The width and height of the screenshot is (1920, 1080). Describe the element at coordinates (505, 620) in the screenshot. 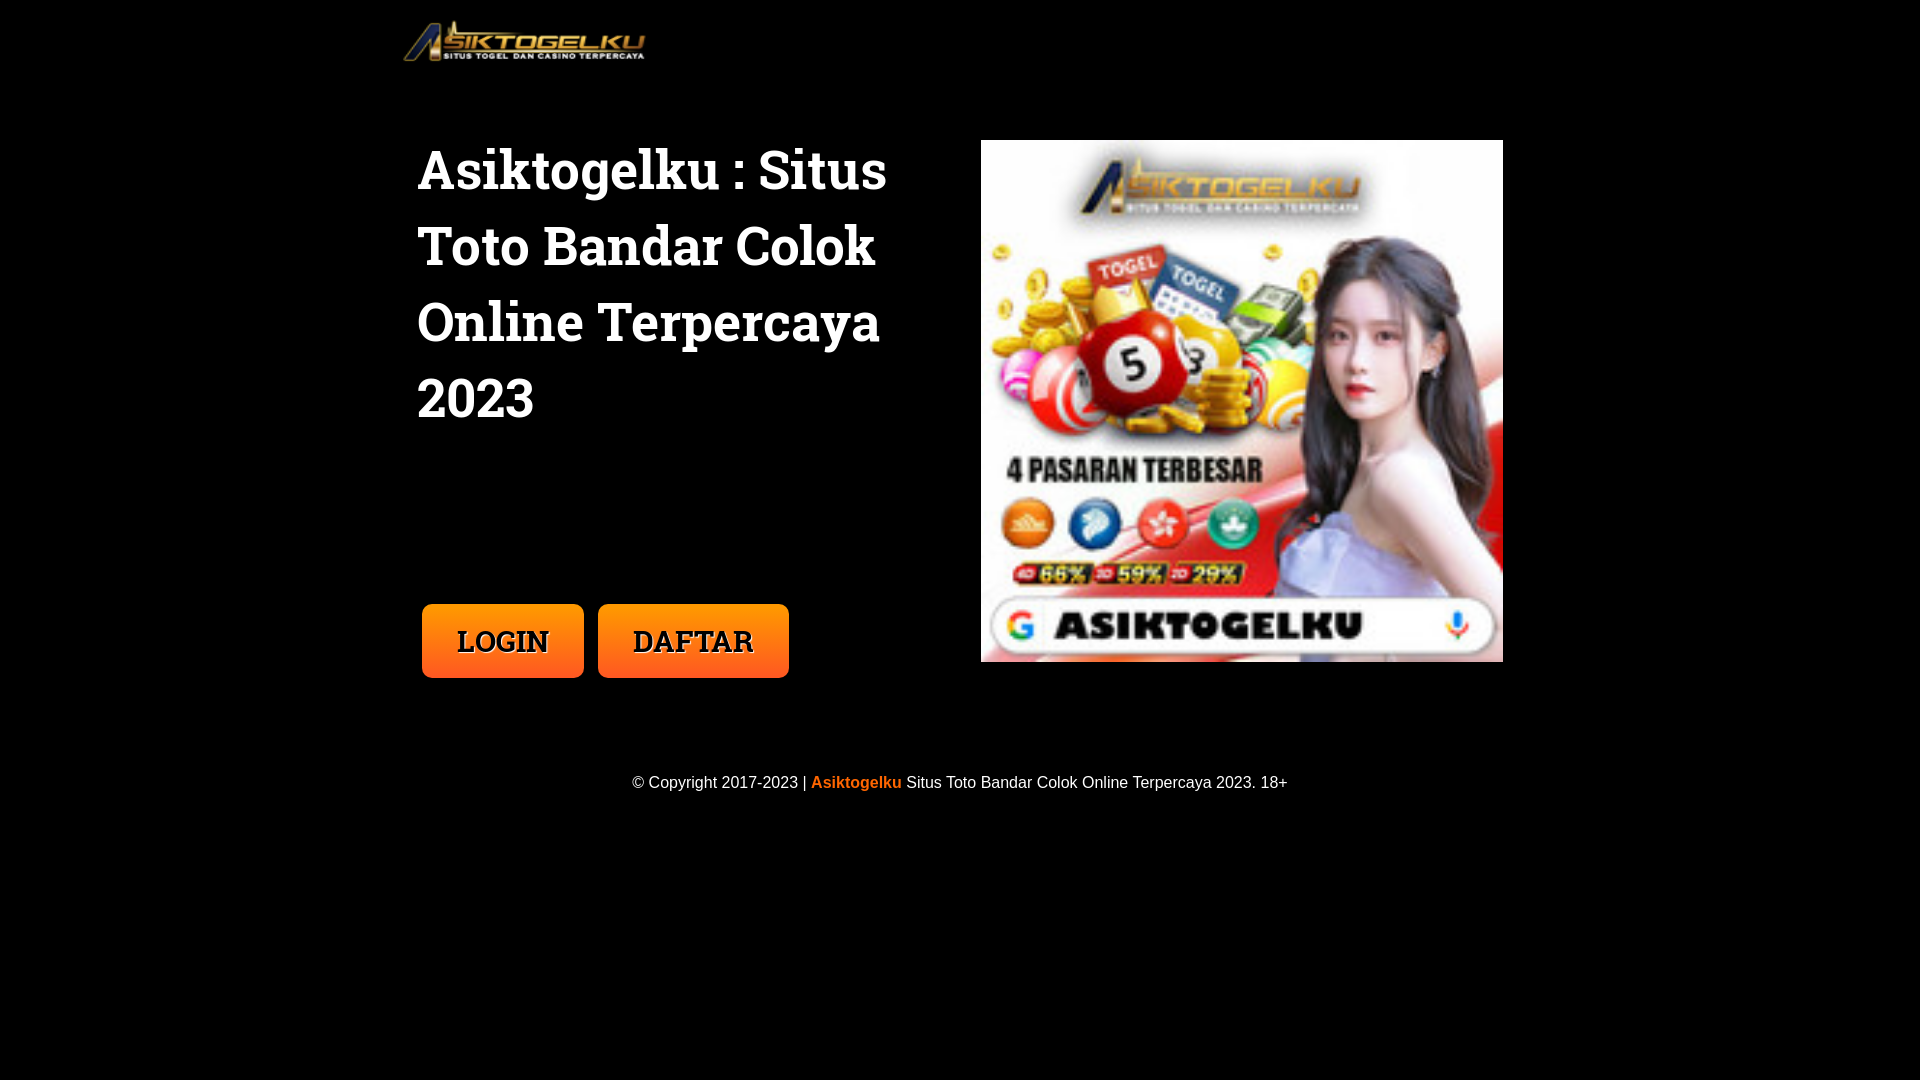

I see `LOGIN` at that location.